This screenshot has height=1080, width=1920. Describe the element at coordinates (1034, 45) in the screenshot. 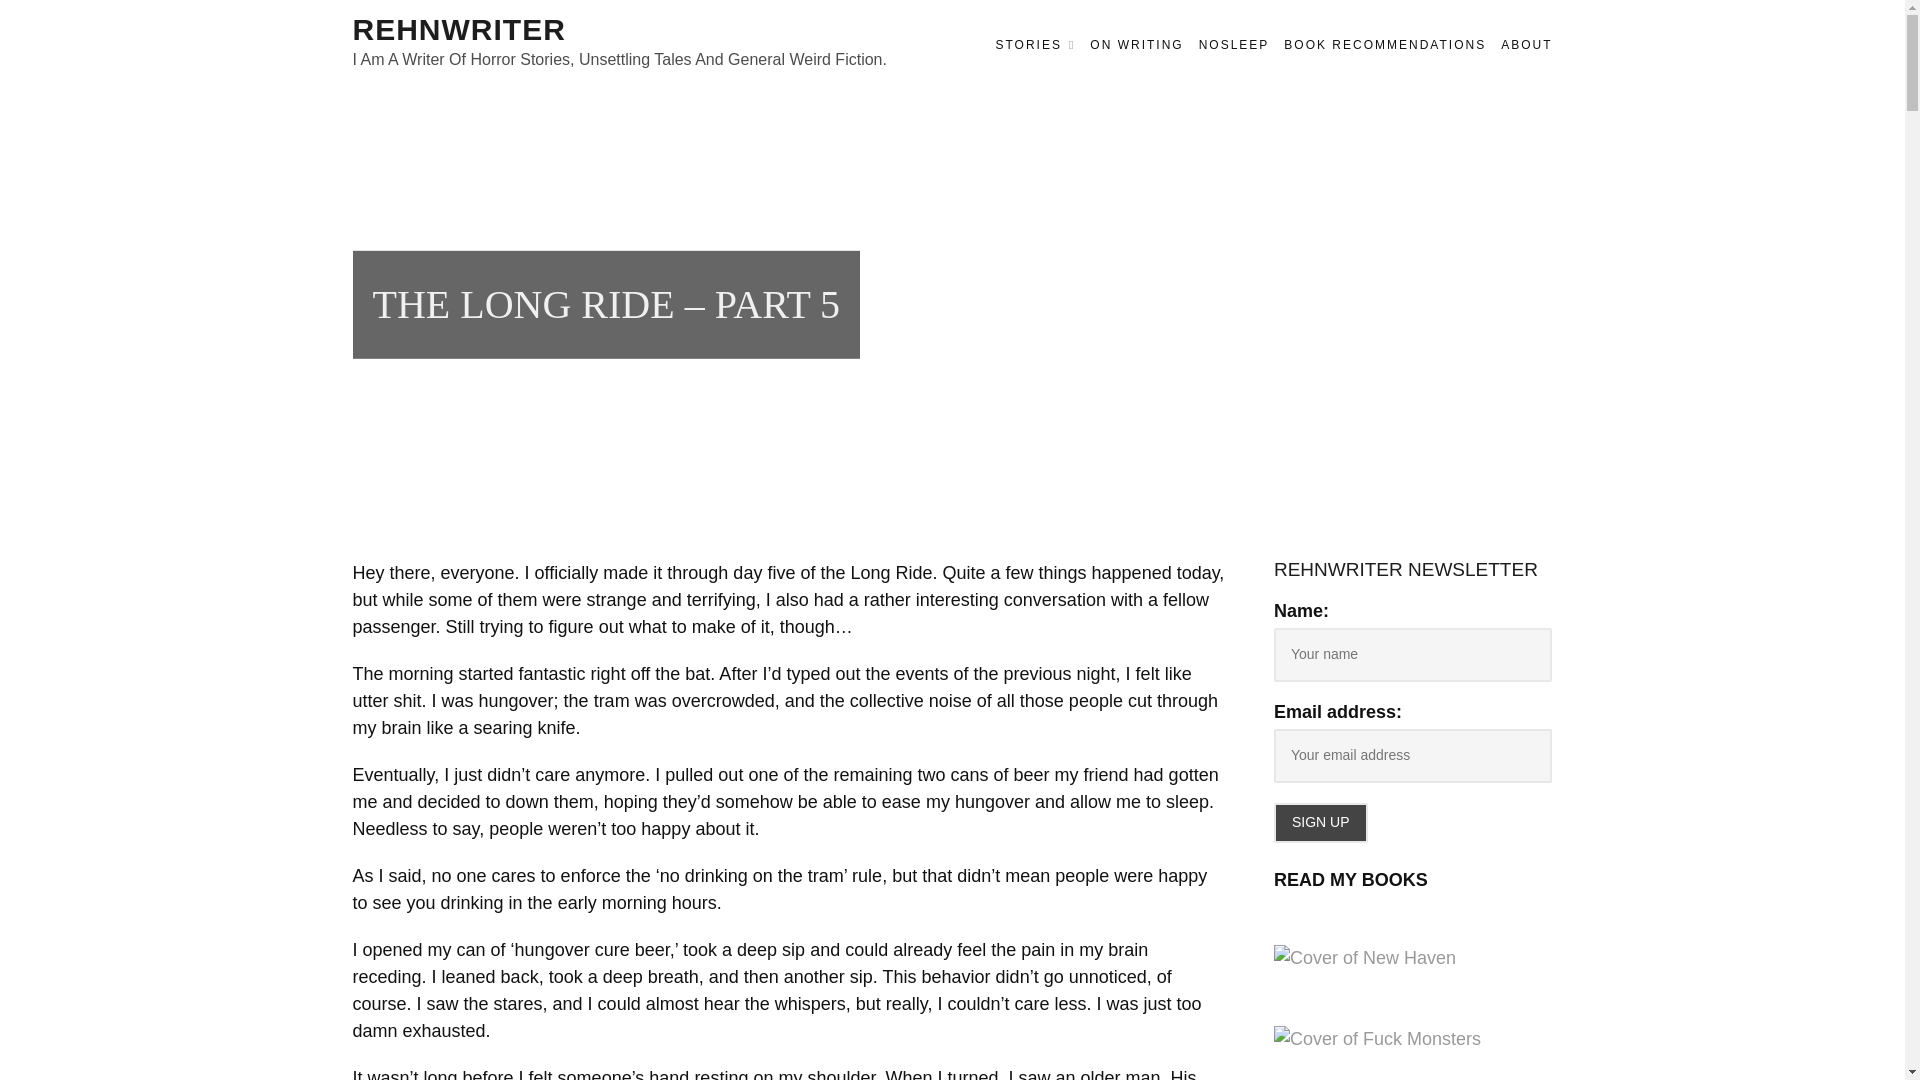

I see `STORIES` at that location.